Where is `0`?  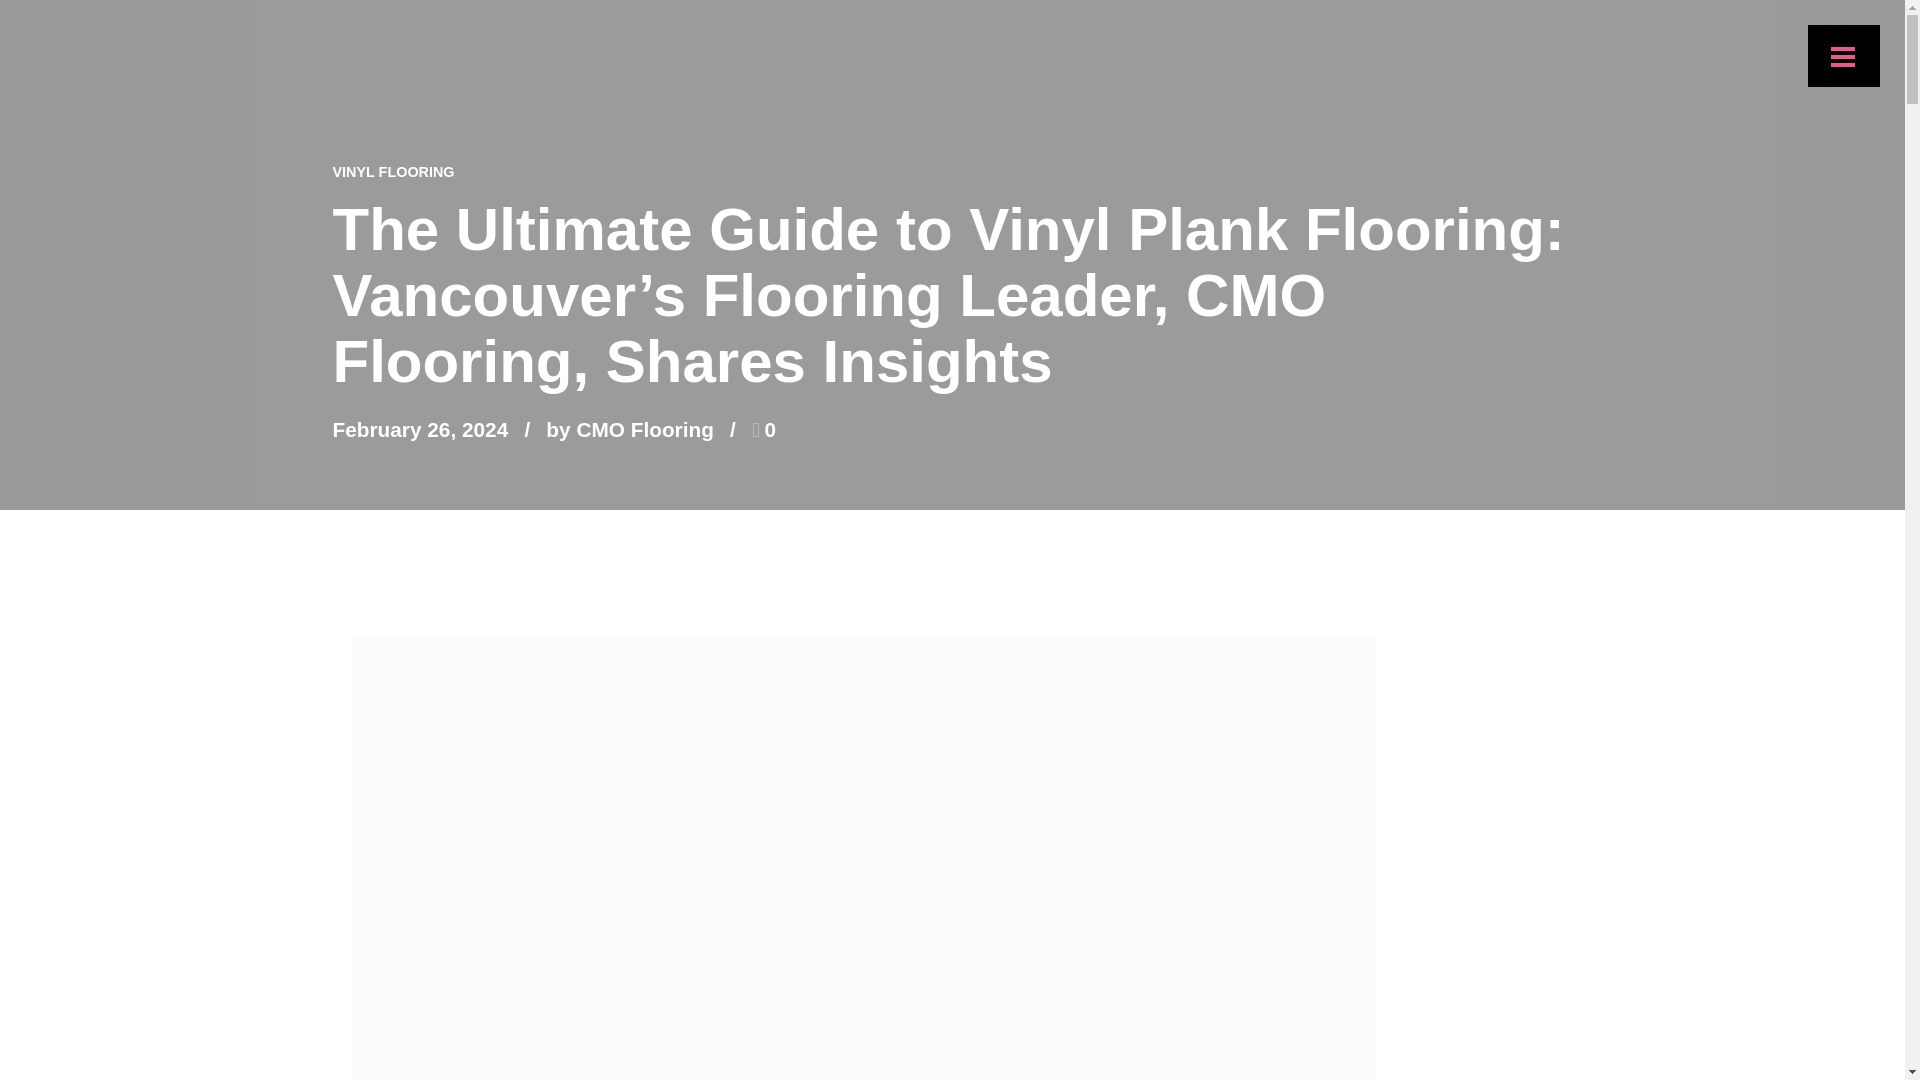
0 is located at coordinates (764, 428).